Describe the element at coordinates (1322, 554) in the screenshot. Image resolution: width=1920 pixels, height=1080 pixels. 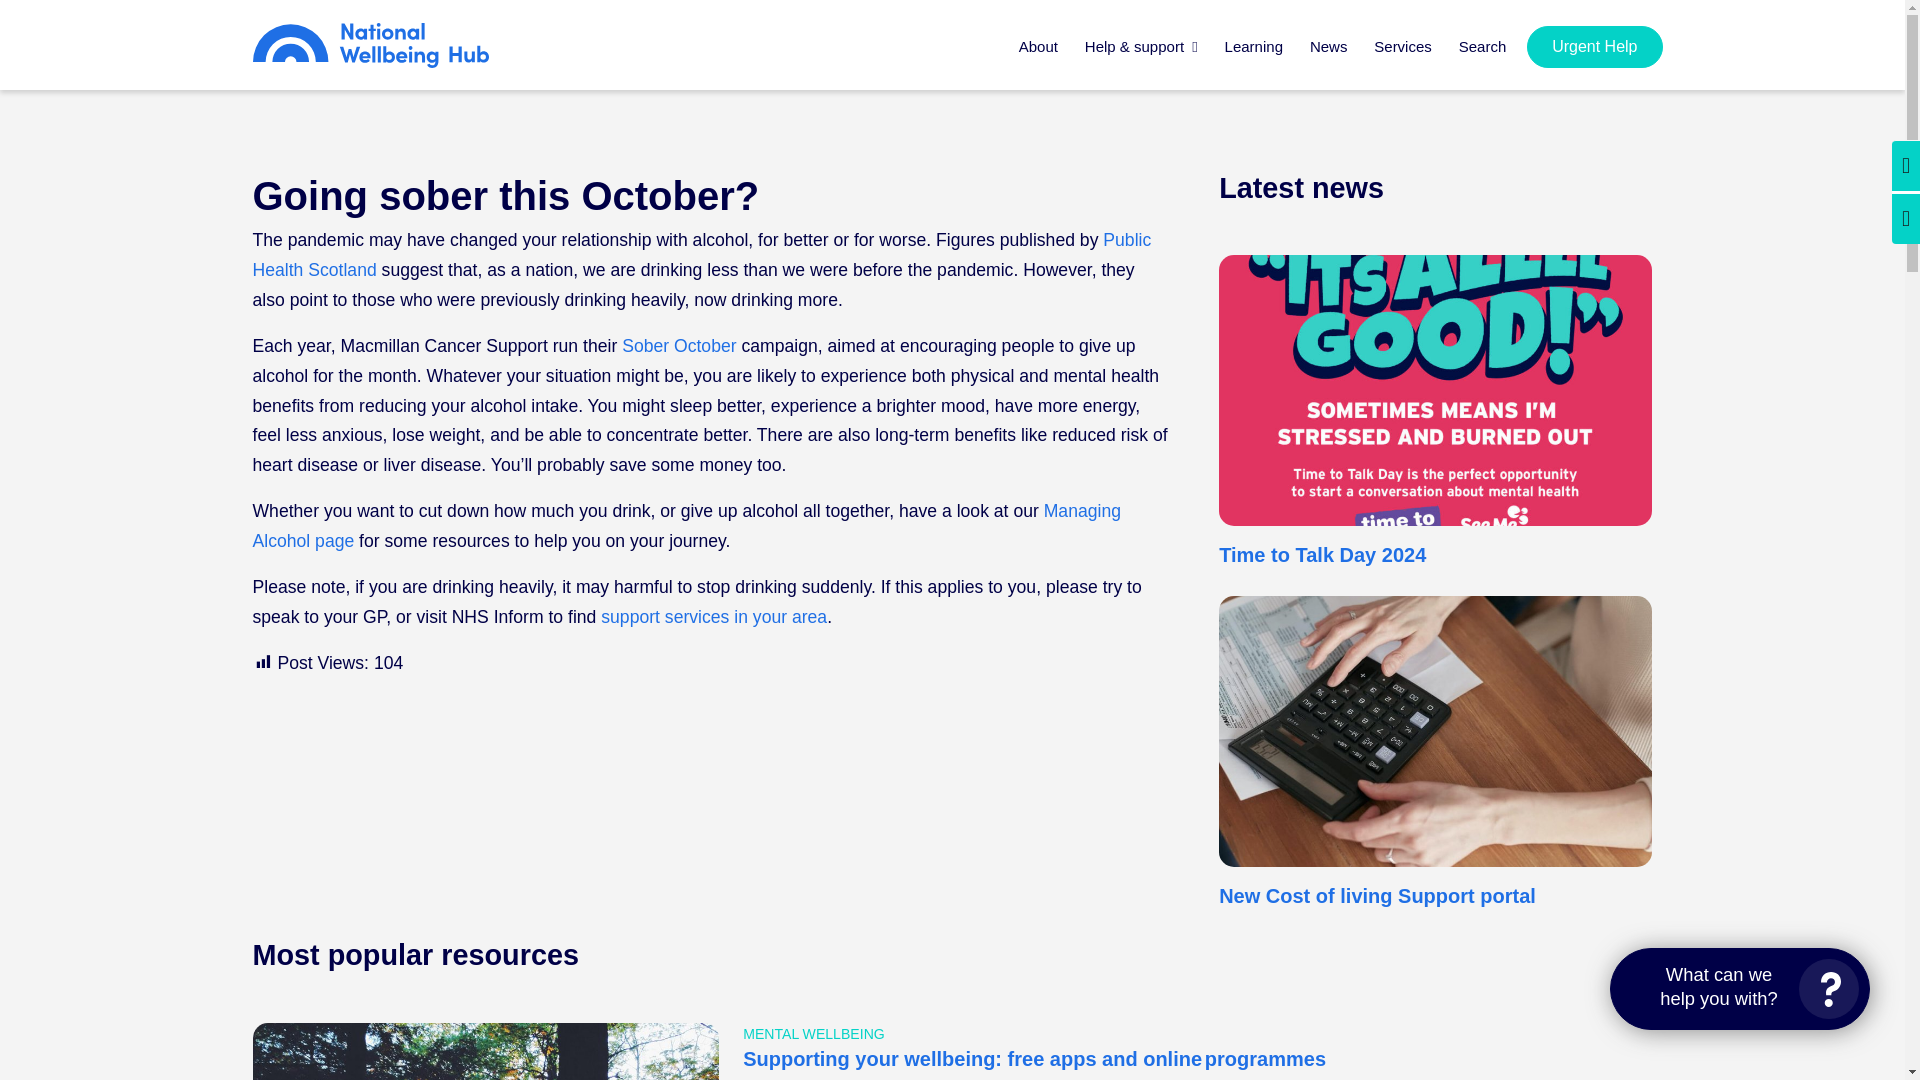
I see `Time to Talk Day 2024` at that location.